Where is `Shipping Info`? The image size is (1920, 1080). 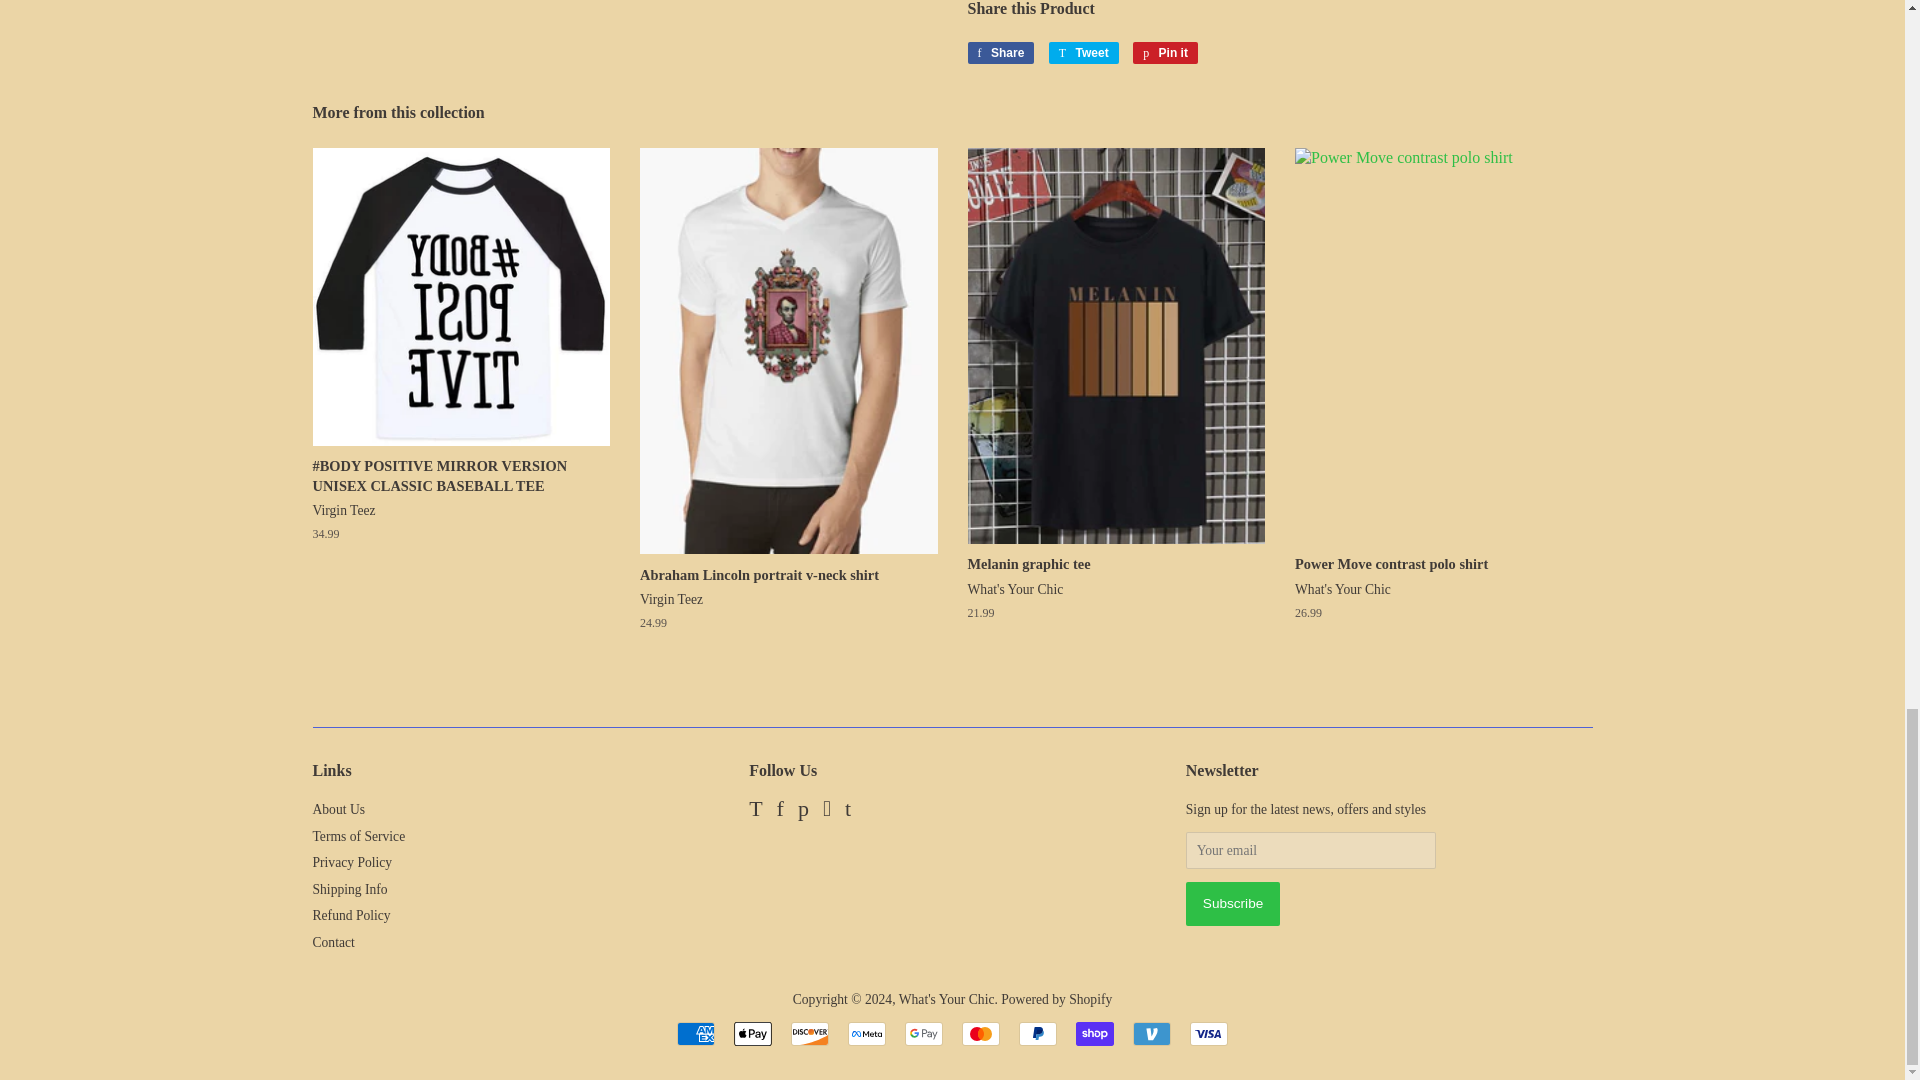 Shipping Info is located at coordinates (1165, 52).